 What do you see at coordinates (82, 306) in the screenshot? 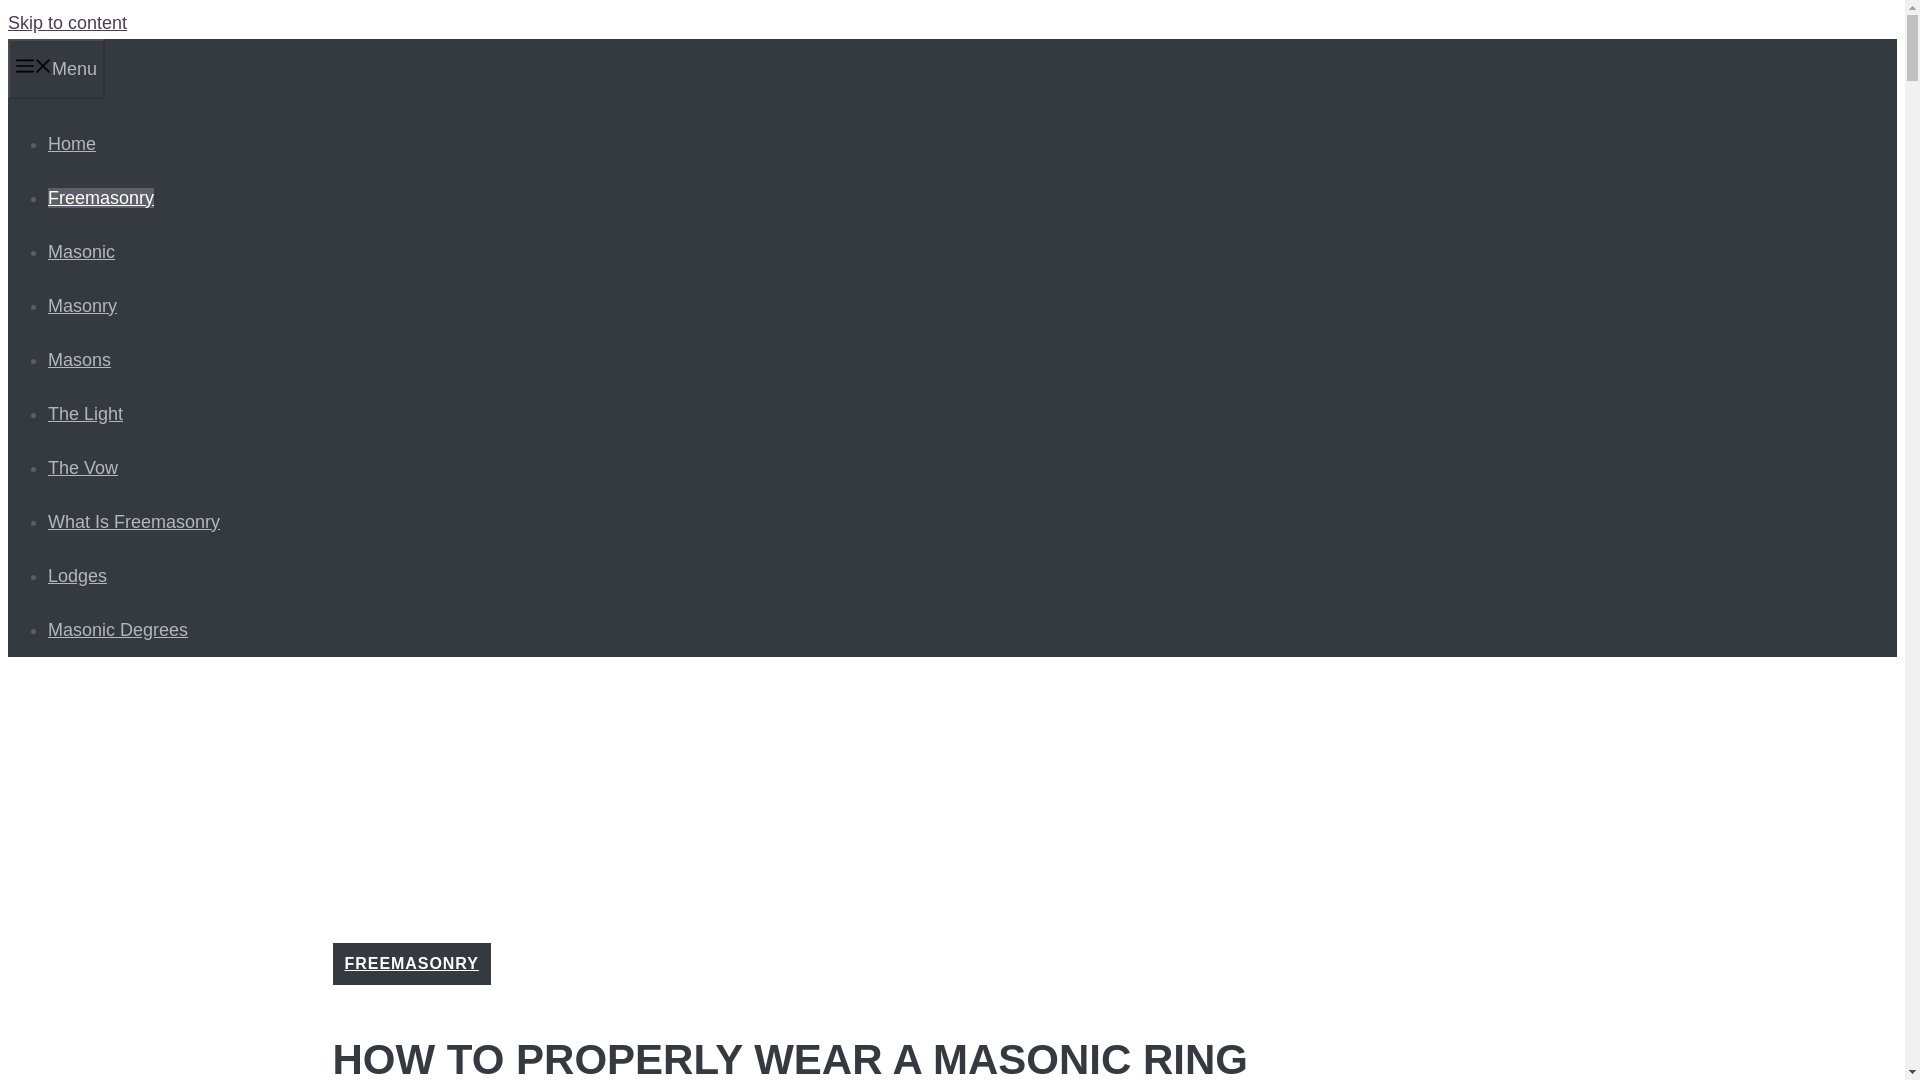
I see `Masonry` at bounding box center [82, 306].